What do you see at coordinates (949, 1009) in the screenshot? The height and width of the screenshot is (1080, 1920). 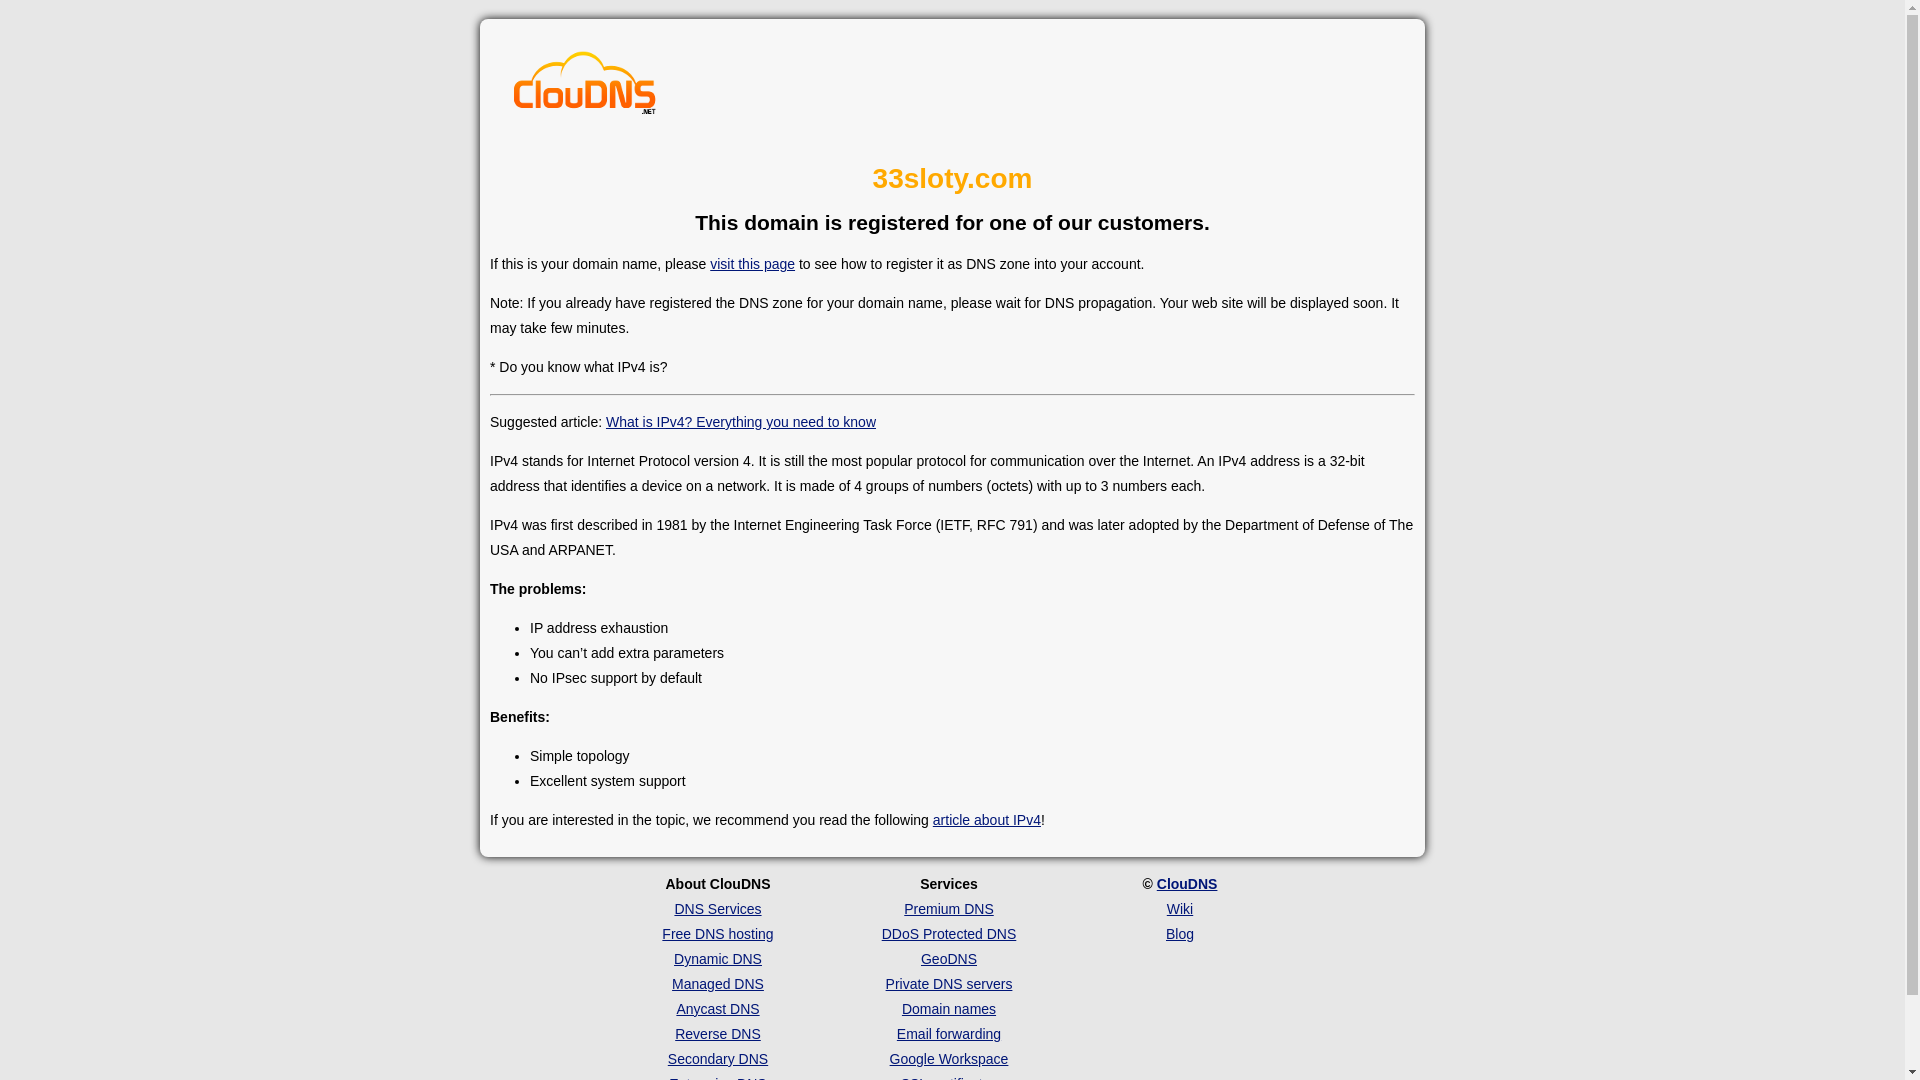 I see `Domain names` at bounding box center [949, 1009].